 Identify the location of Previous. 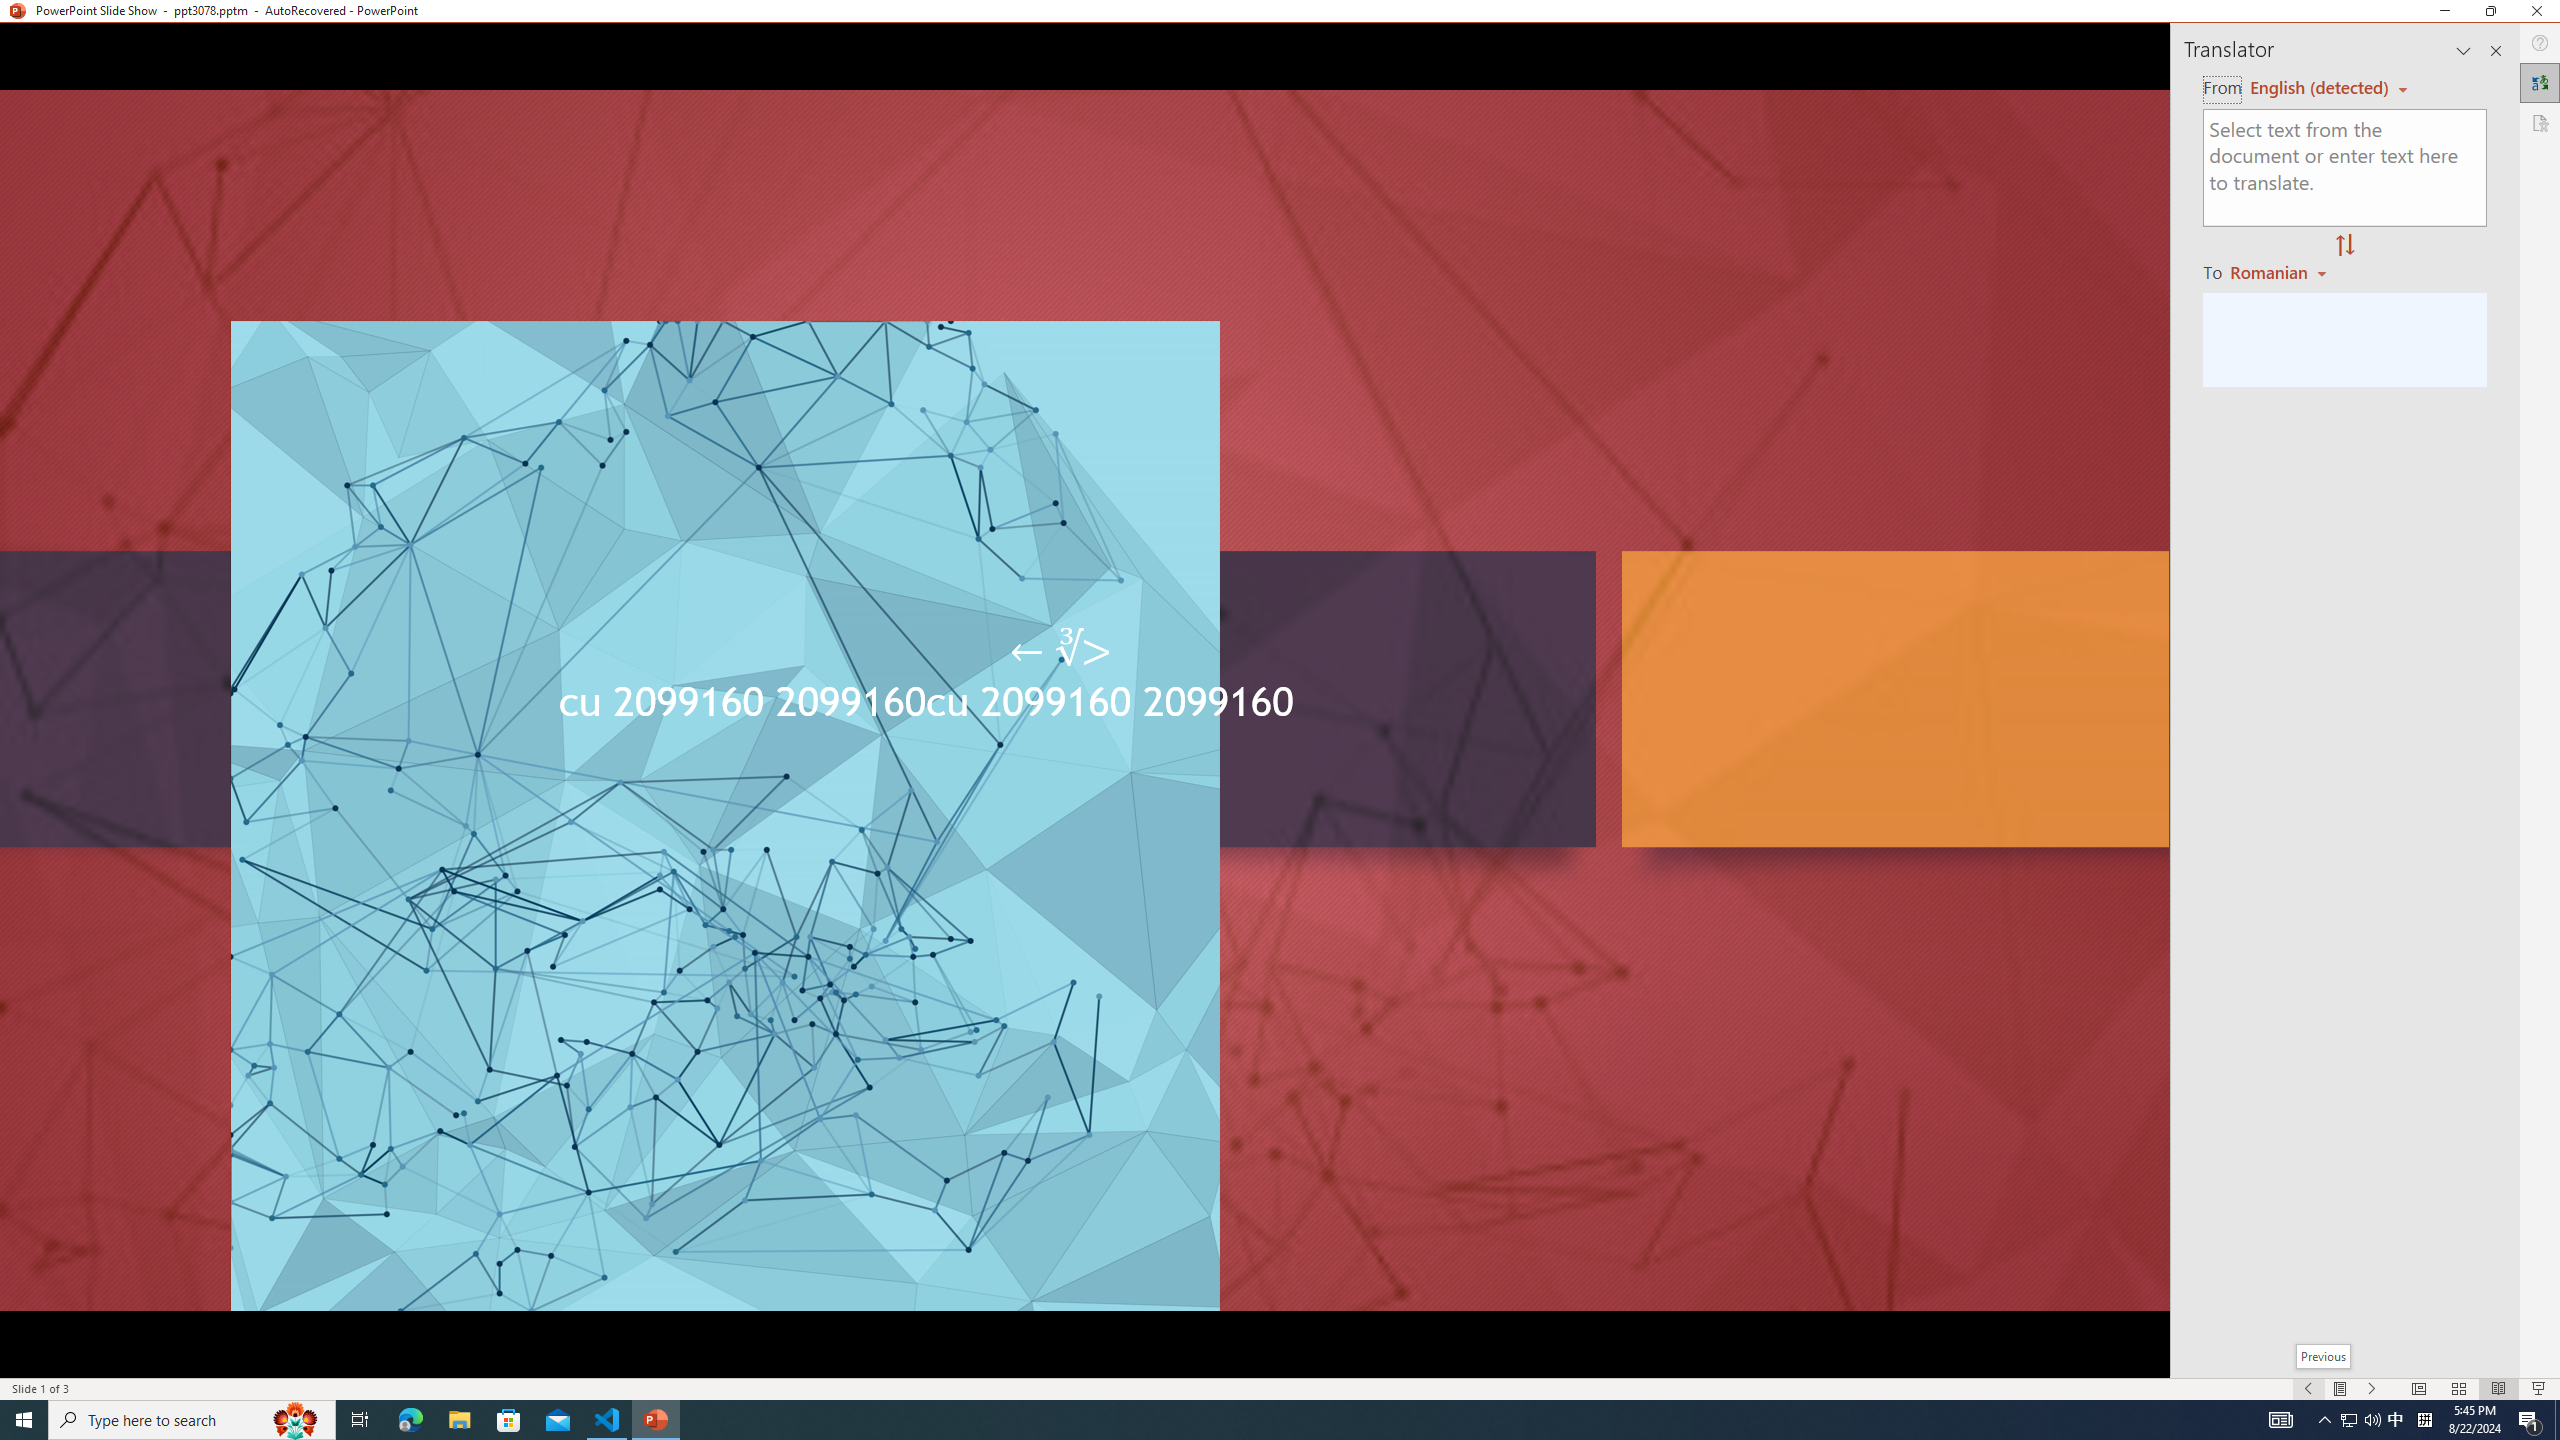
(2323, 1356).